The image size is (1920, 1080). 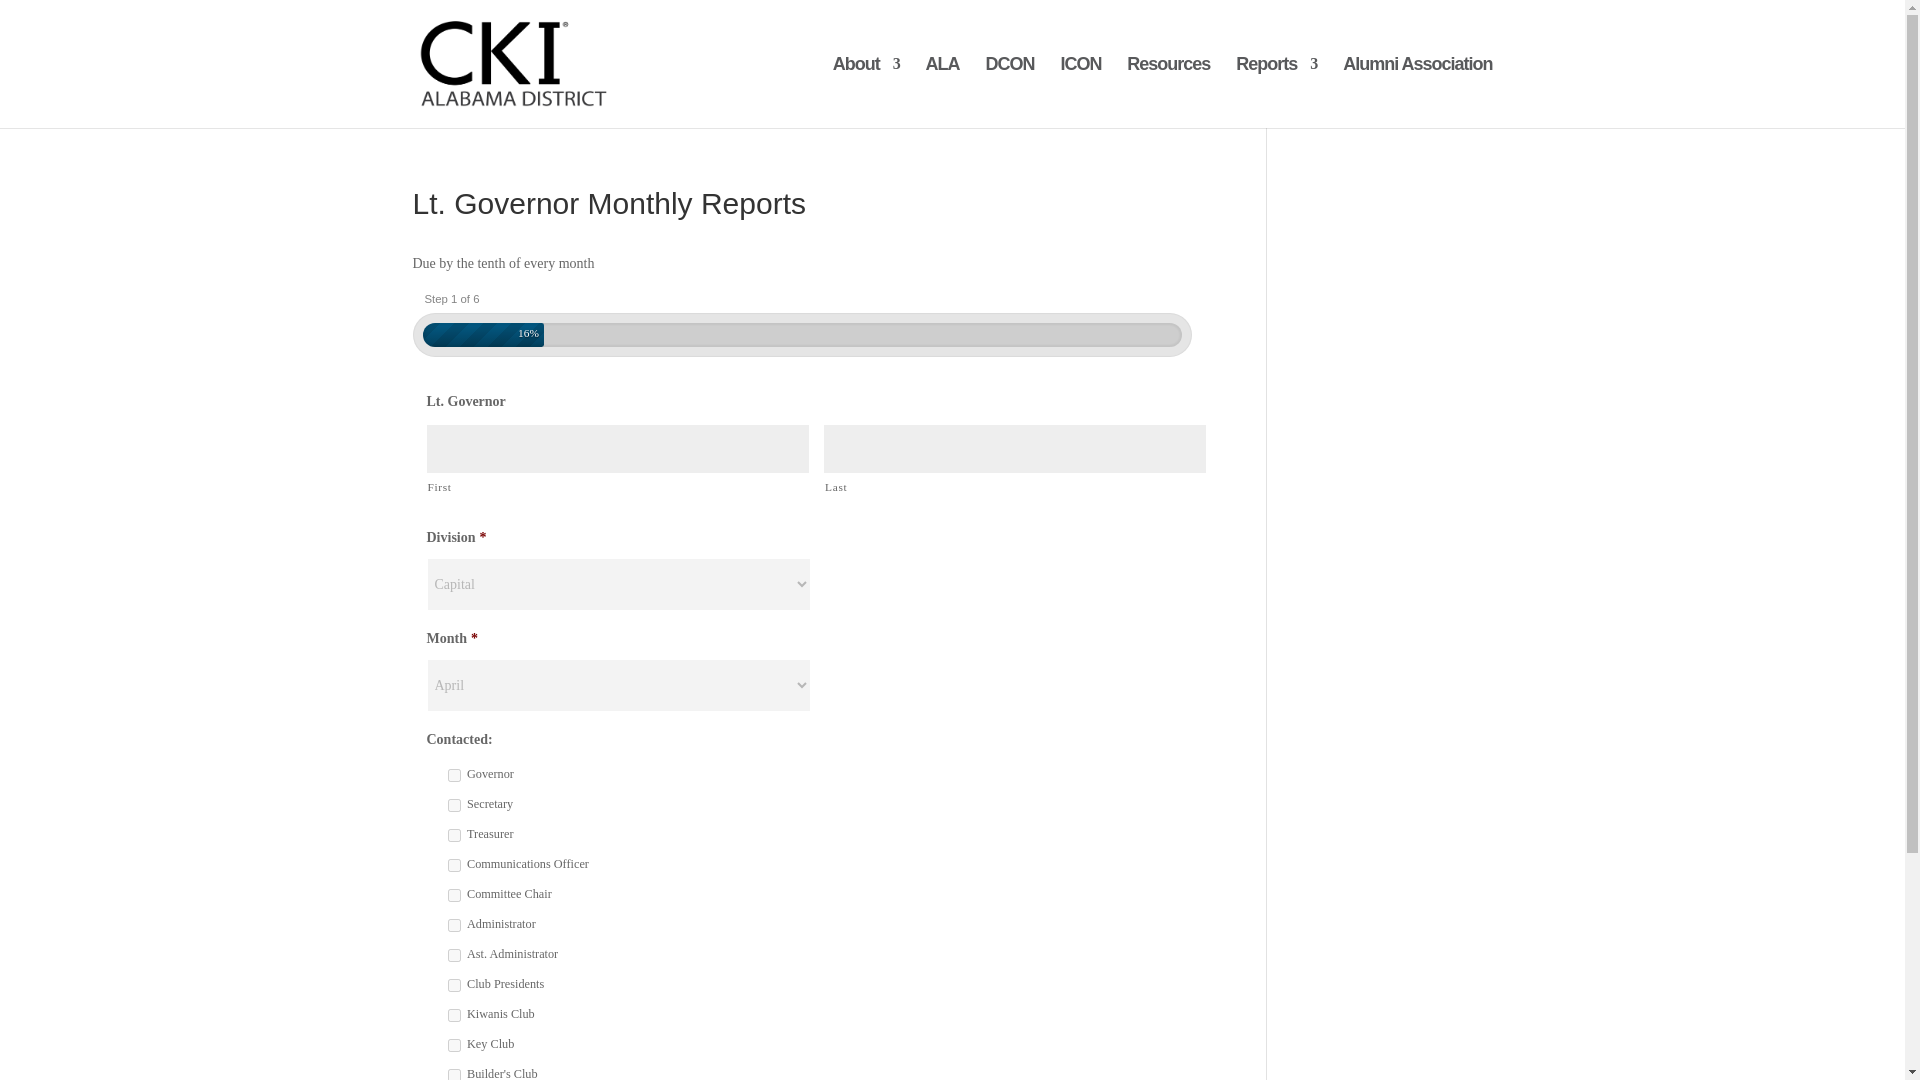 What do you see at coordinates (454, 1014) in the screenshot?
I see `Kiwanis Club` at bounding box center [454, 1014].